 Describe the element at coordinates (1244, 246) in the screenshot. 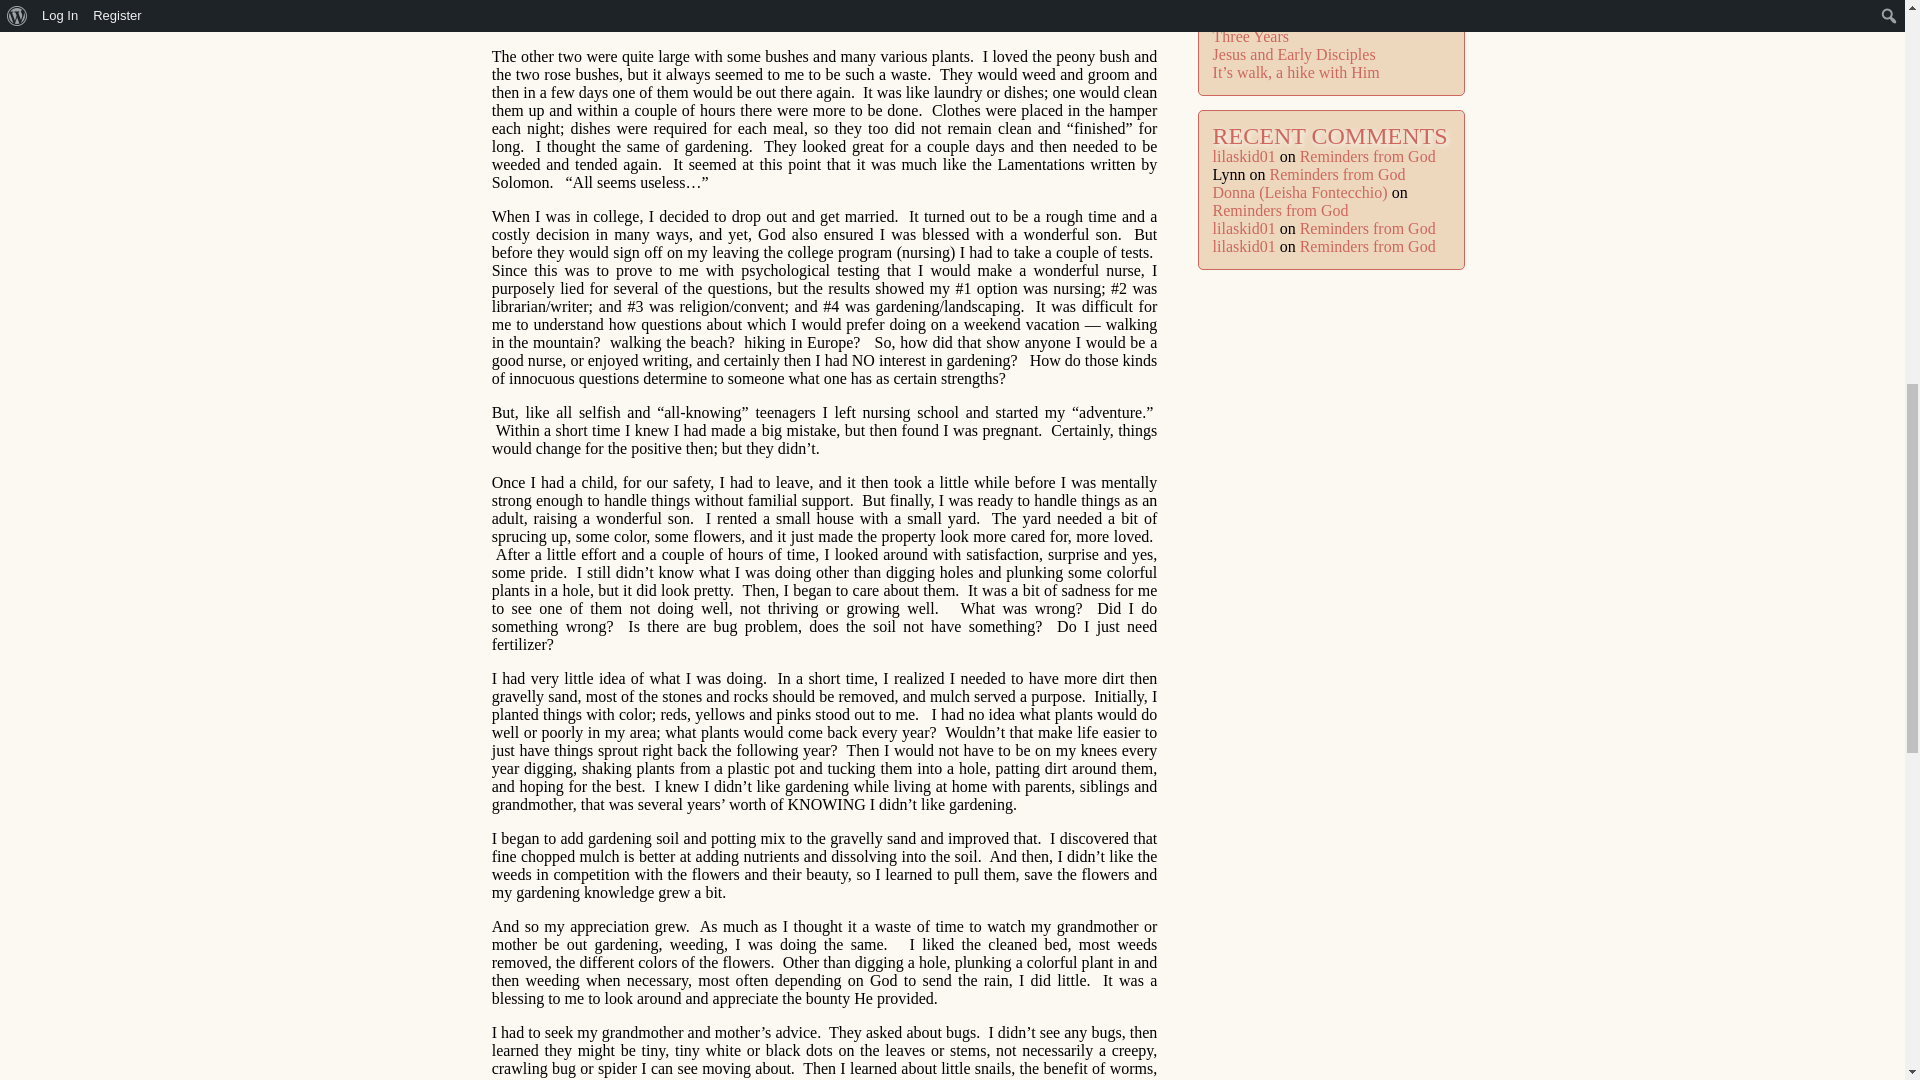

I see `lilaskid01` at that location.